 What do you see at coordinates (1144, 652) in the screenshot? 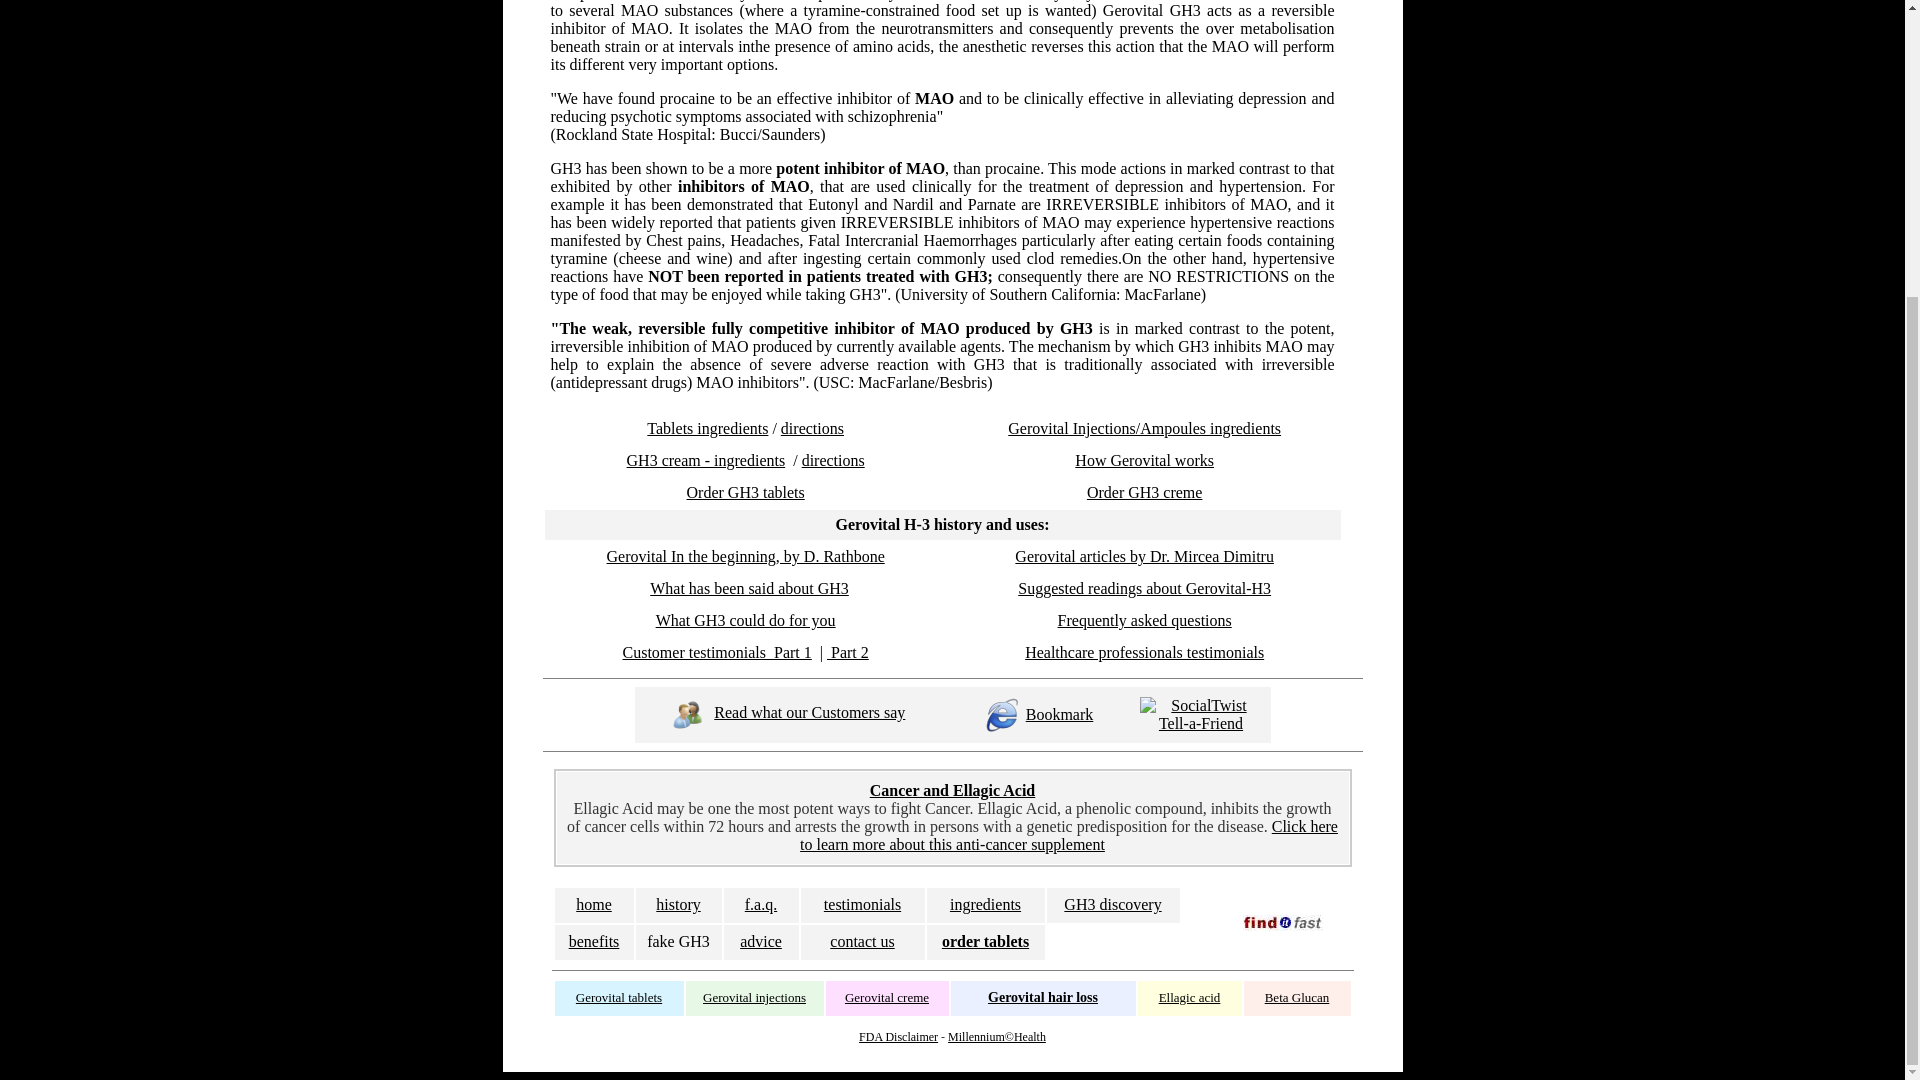
I see `Healthcare professionals testimonials` at bounding box center [1144, 652].